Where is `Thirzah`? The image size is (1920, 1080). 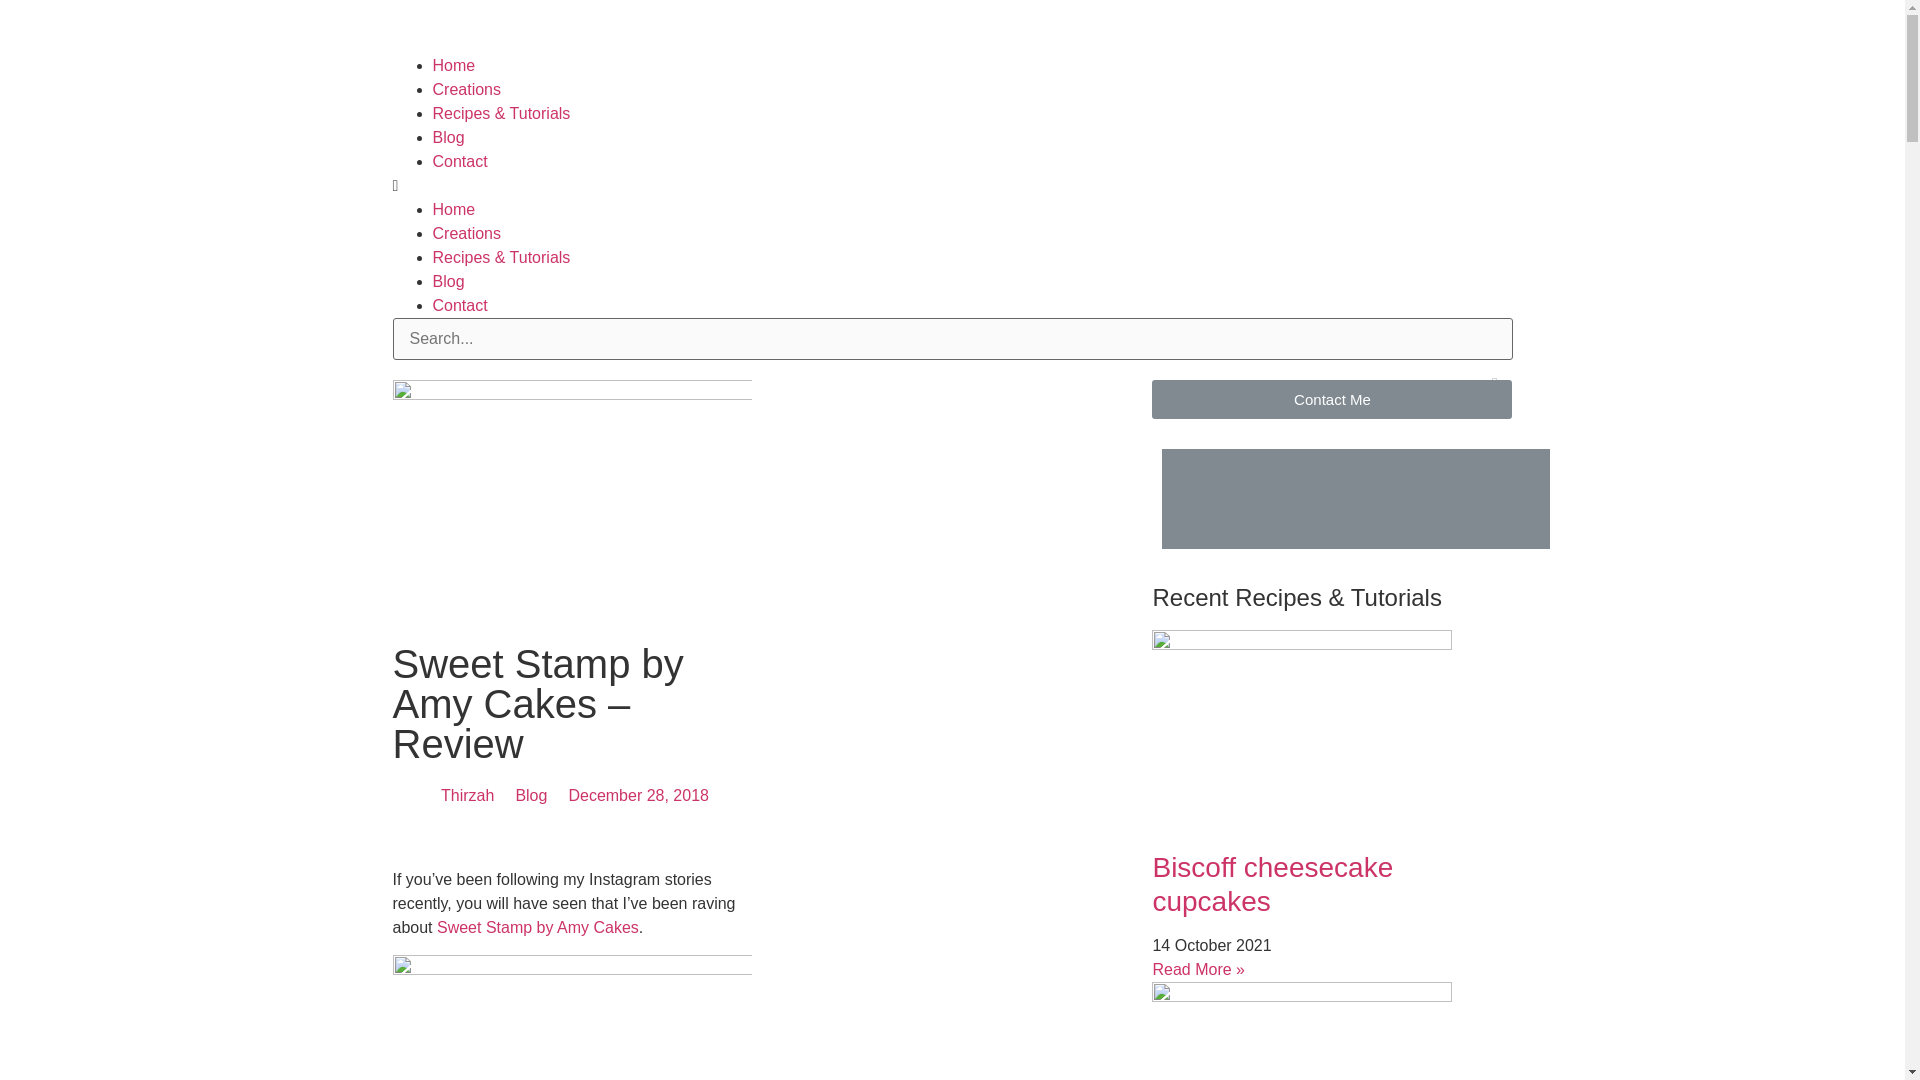
Thirzah is located at coordinates (464, 796).